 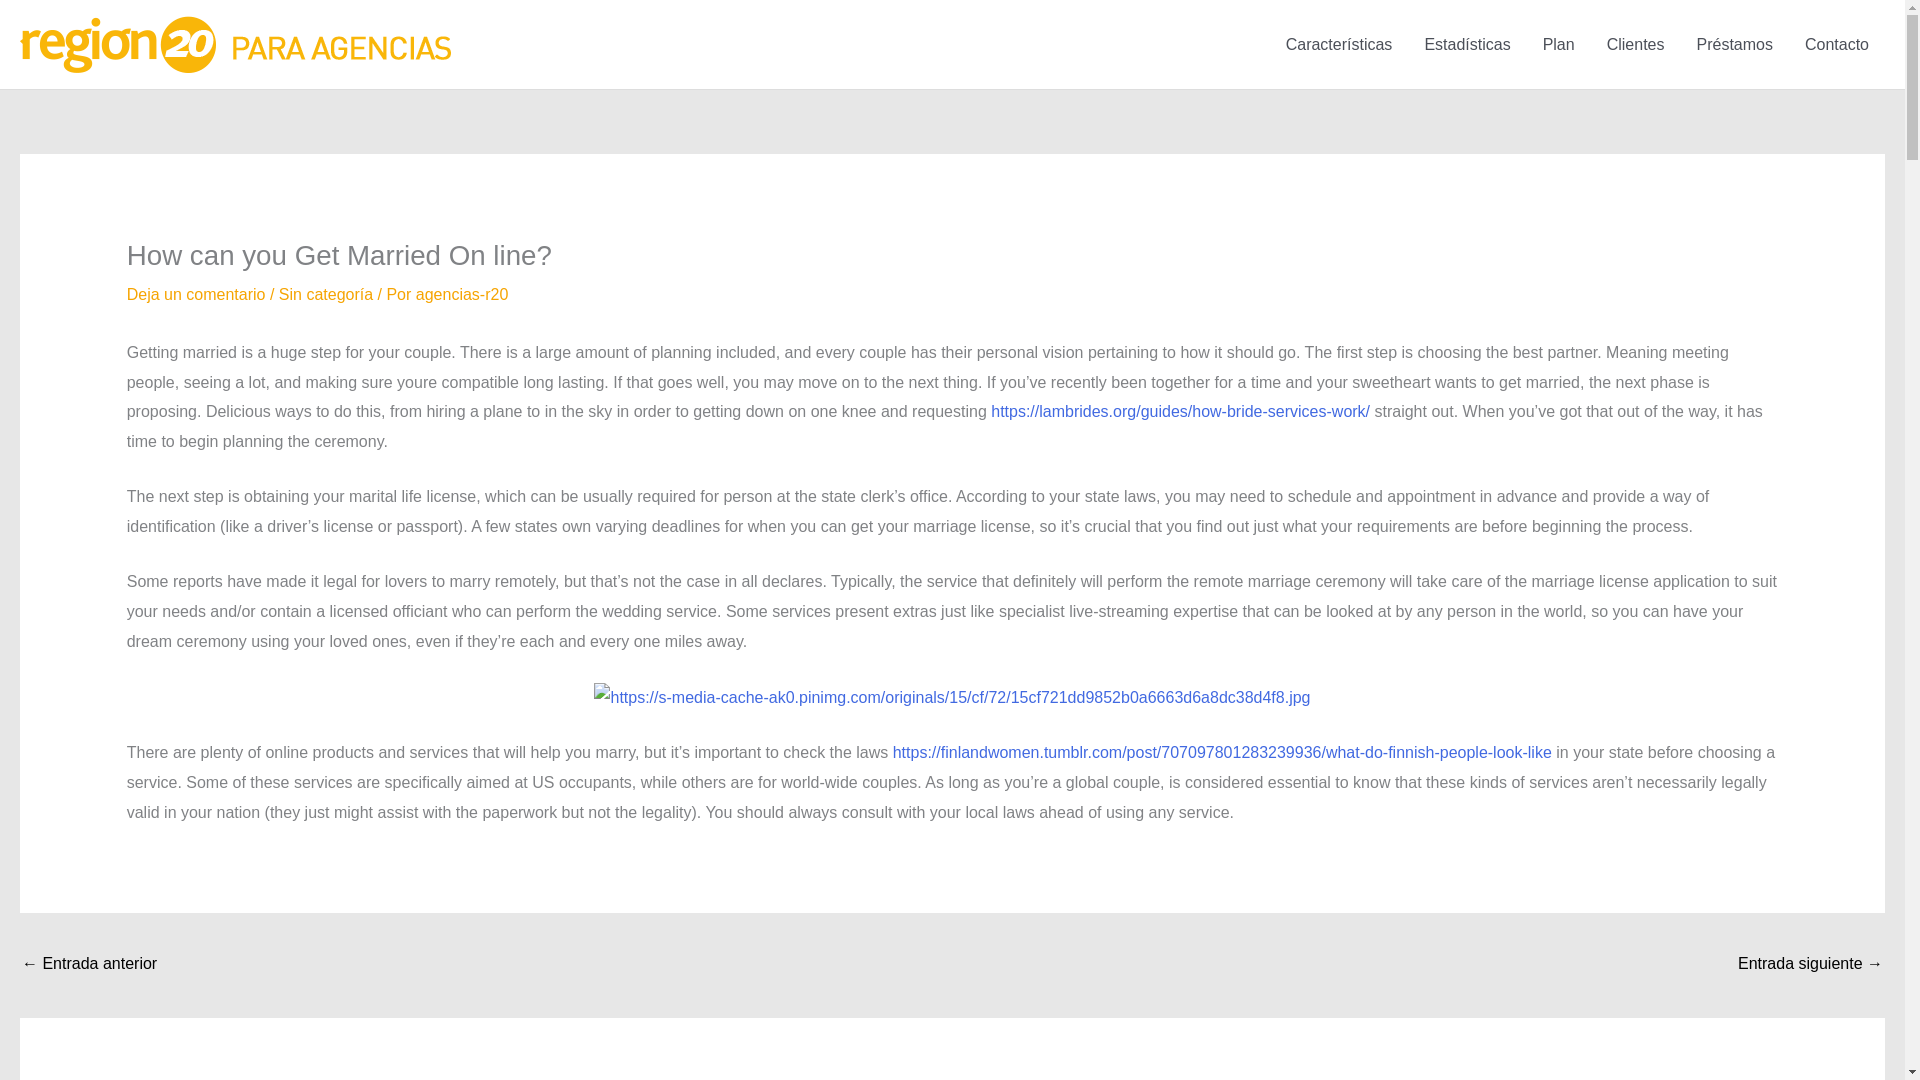 I want to click on Ver todas las entradas de agencias-r20, so click(x=462, y=294).